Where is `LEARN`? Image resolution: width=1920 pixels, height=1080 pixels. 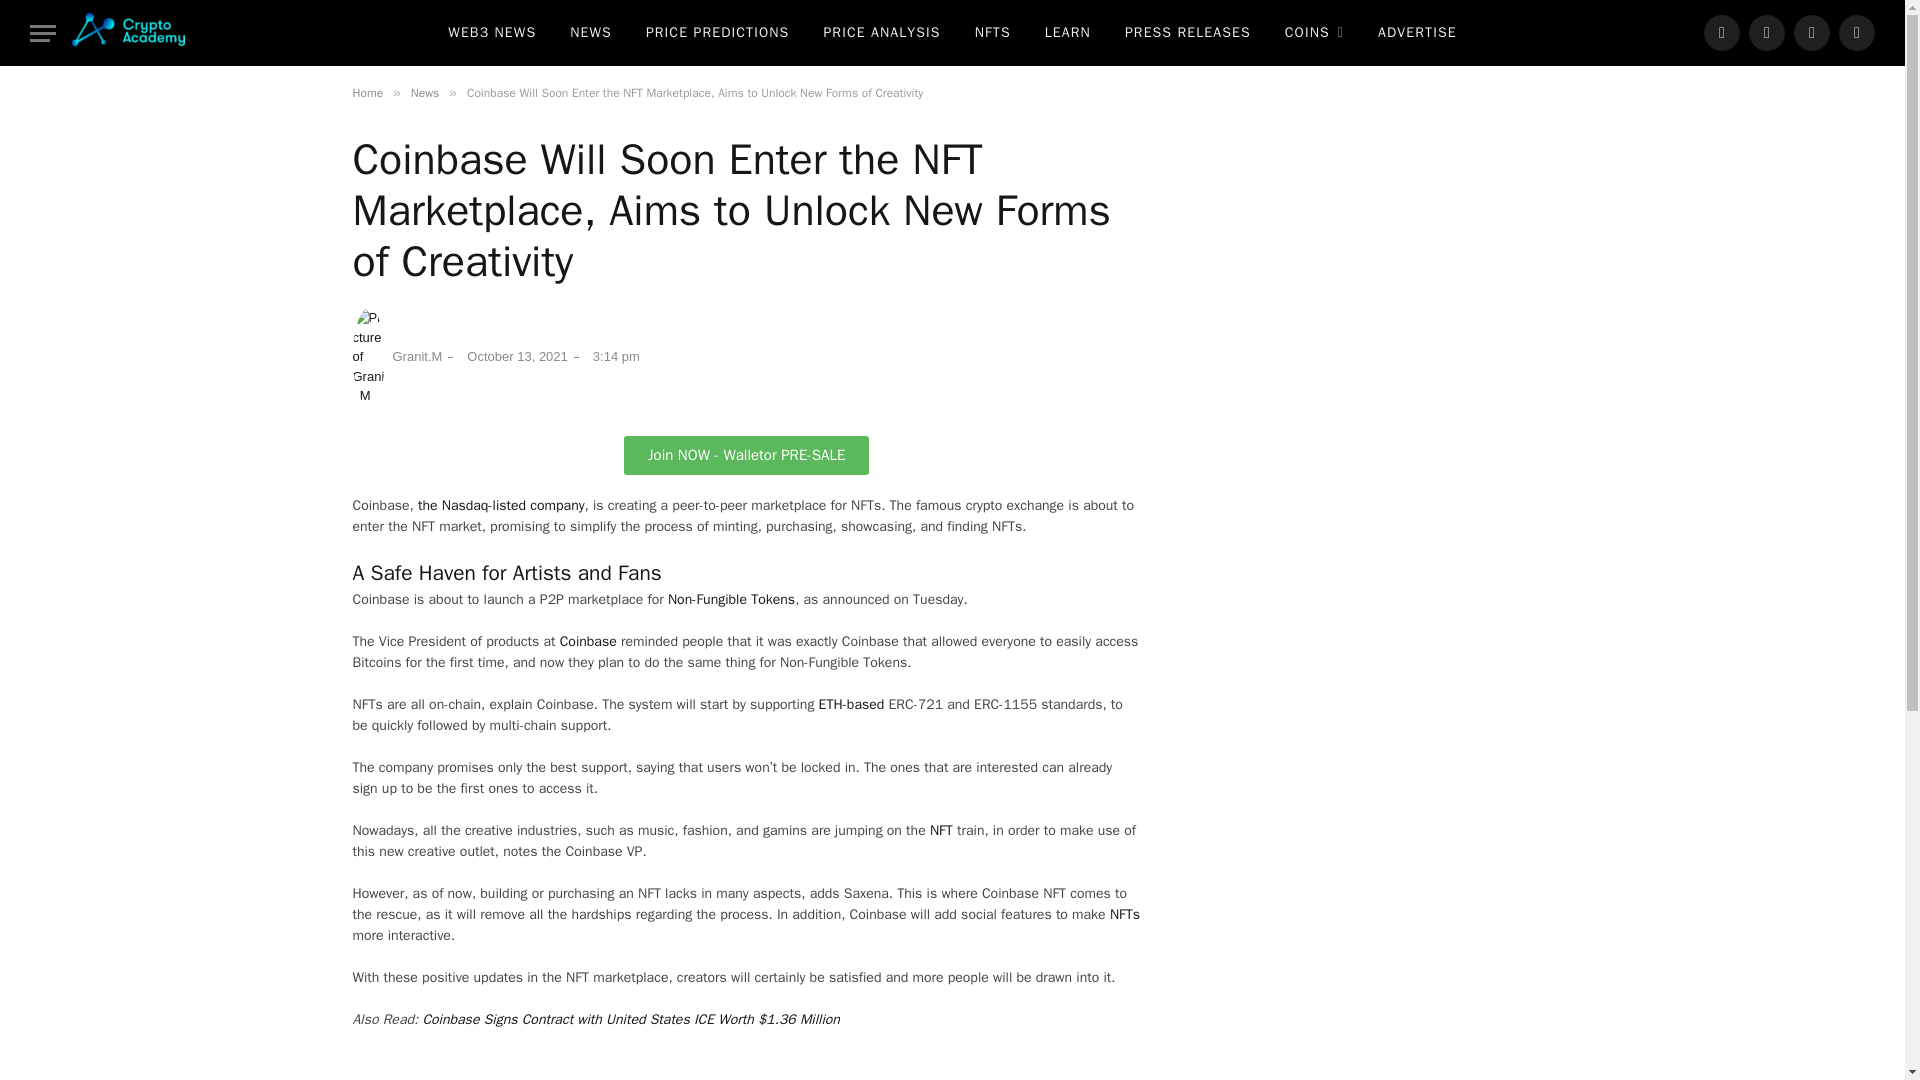 LEARN is located at coordinates (1067, 32).